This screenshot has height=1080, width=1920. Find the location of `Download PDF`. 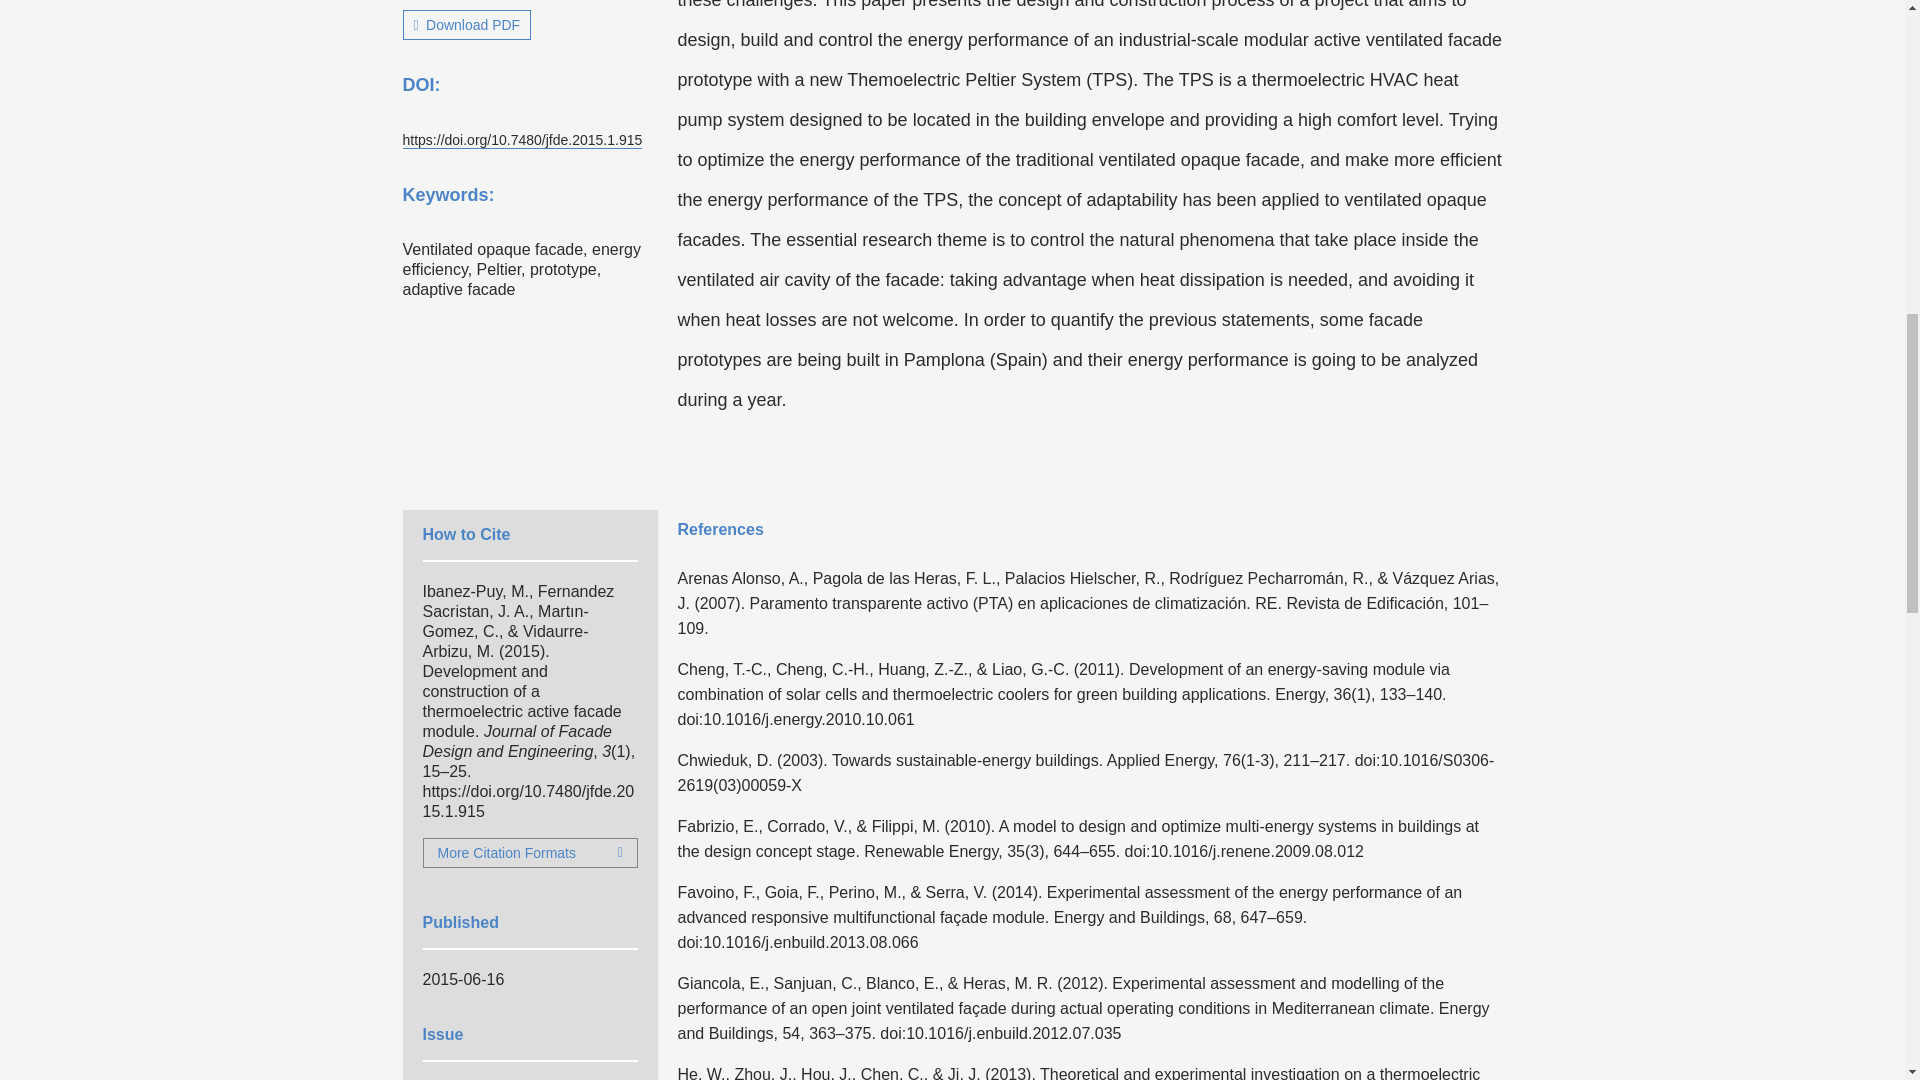

Download PDF is located at coordinates (466, 24).